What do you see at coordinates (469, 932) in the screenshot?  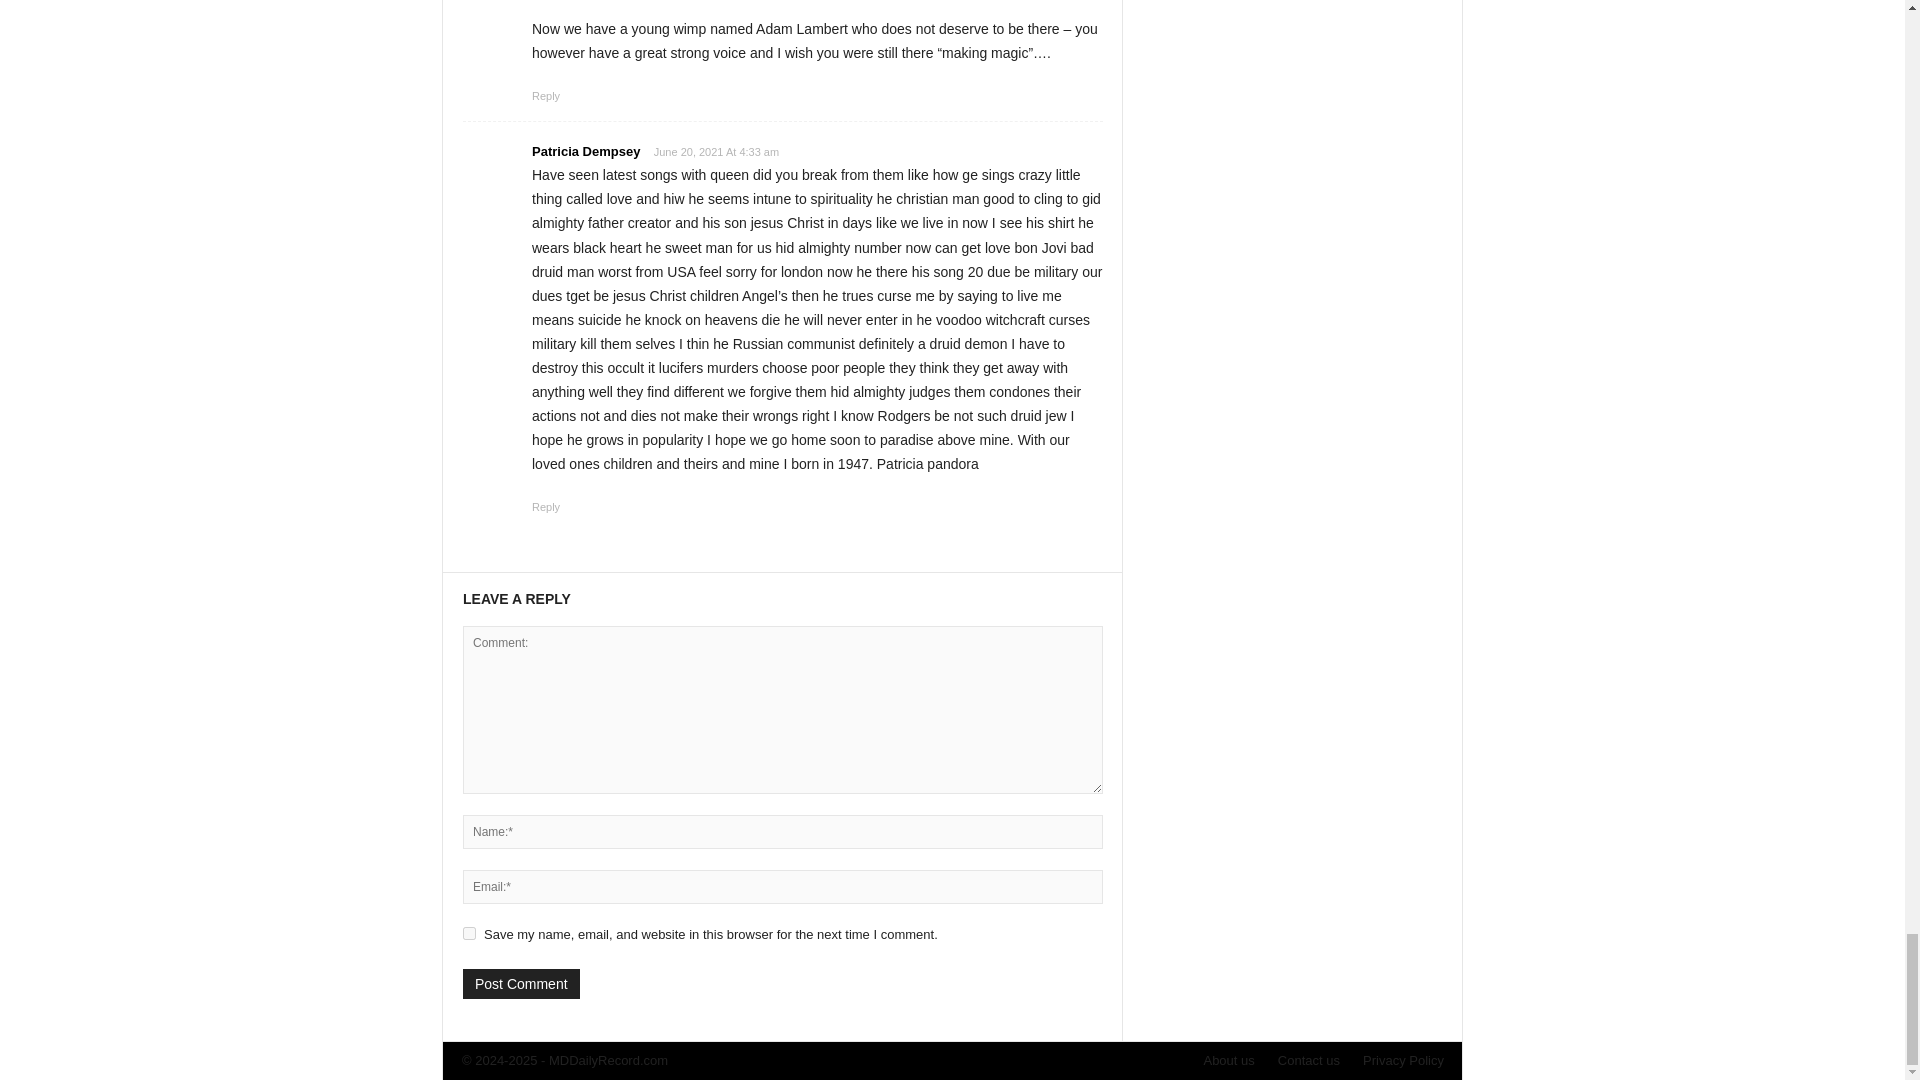 I see `yes` at bounding box center [469, 932].